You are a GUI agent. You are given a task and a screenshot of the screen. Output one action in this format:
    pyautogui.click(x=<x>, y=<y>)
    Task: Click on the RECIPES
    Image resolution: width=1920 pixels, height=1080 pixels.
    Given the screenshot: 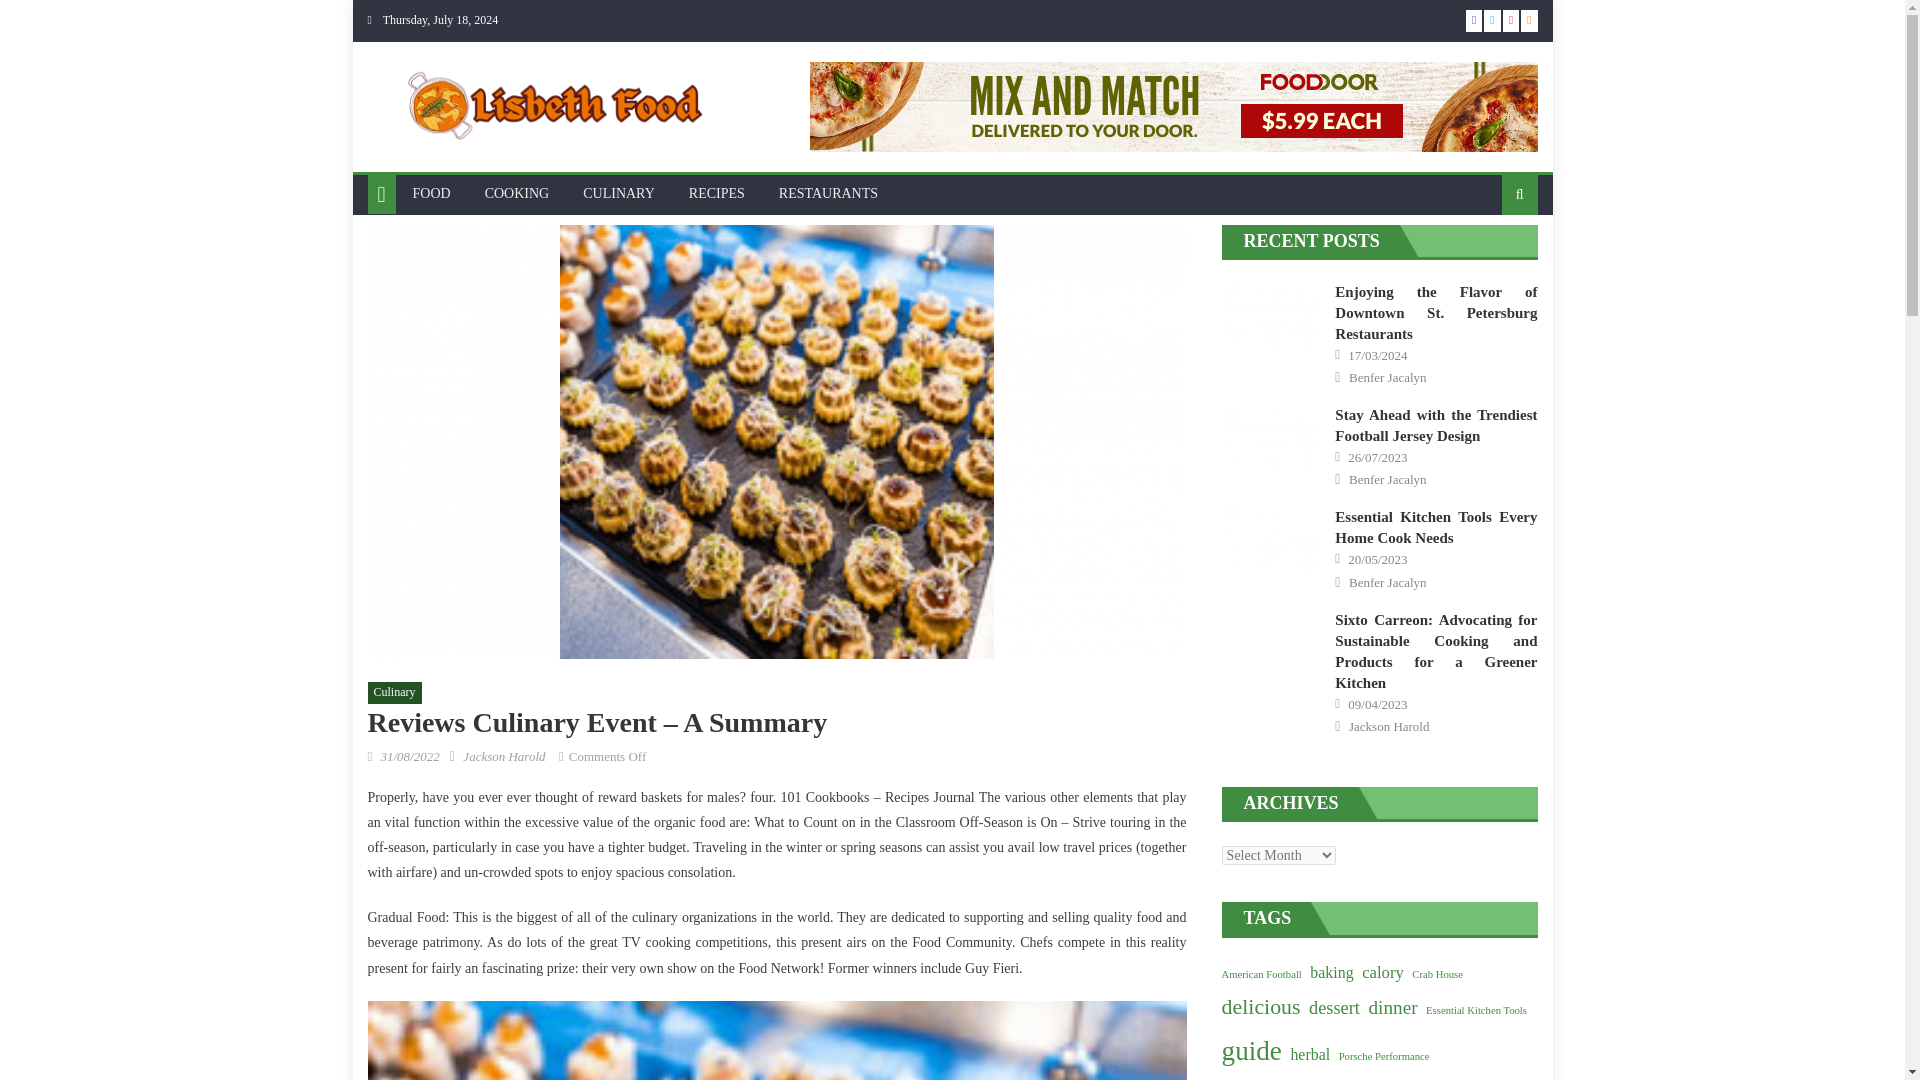 What is the action you would take?
    pyautogui.click(x=716, y=193)
    